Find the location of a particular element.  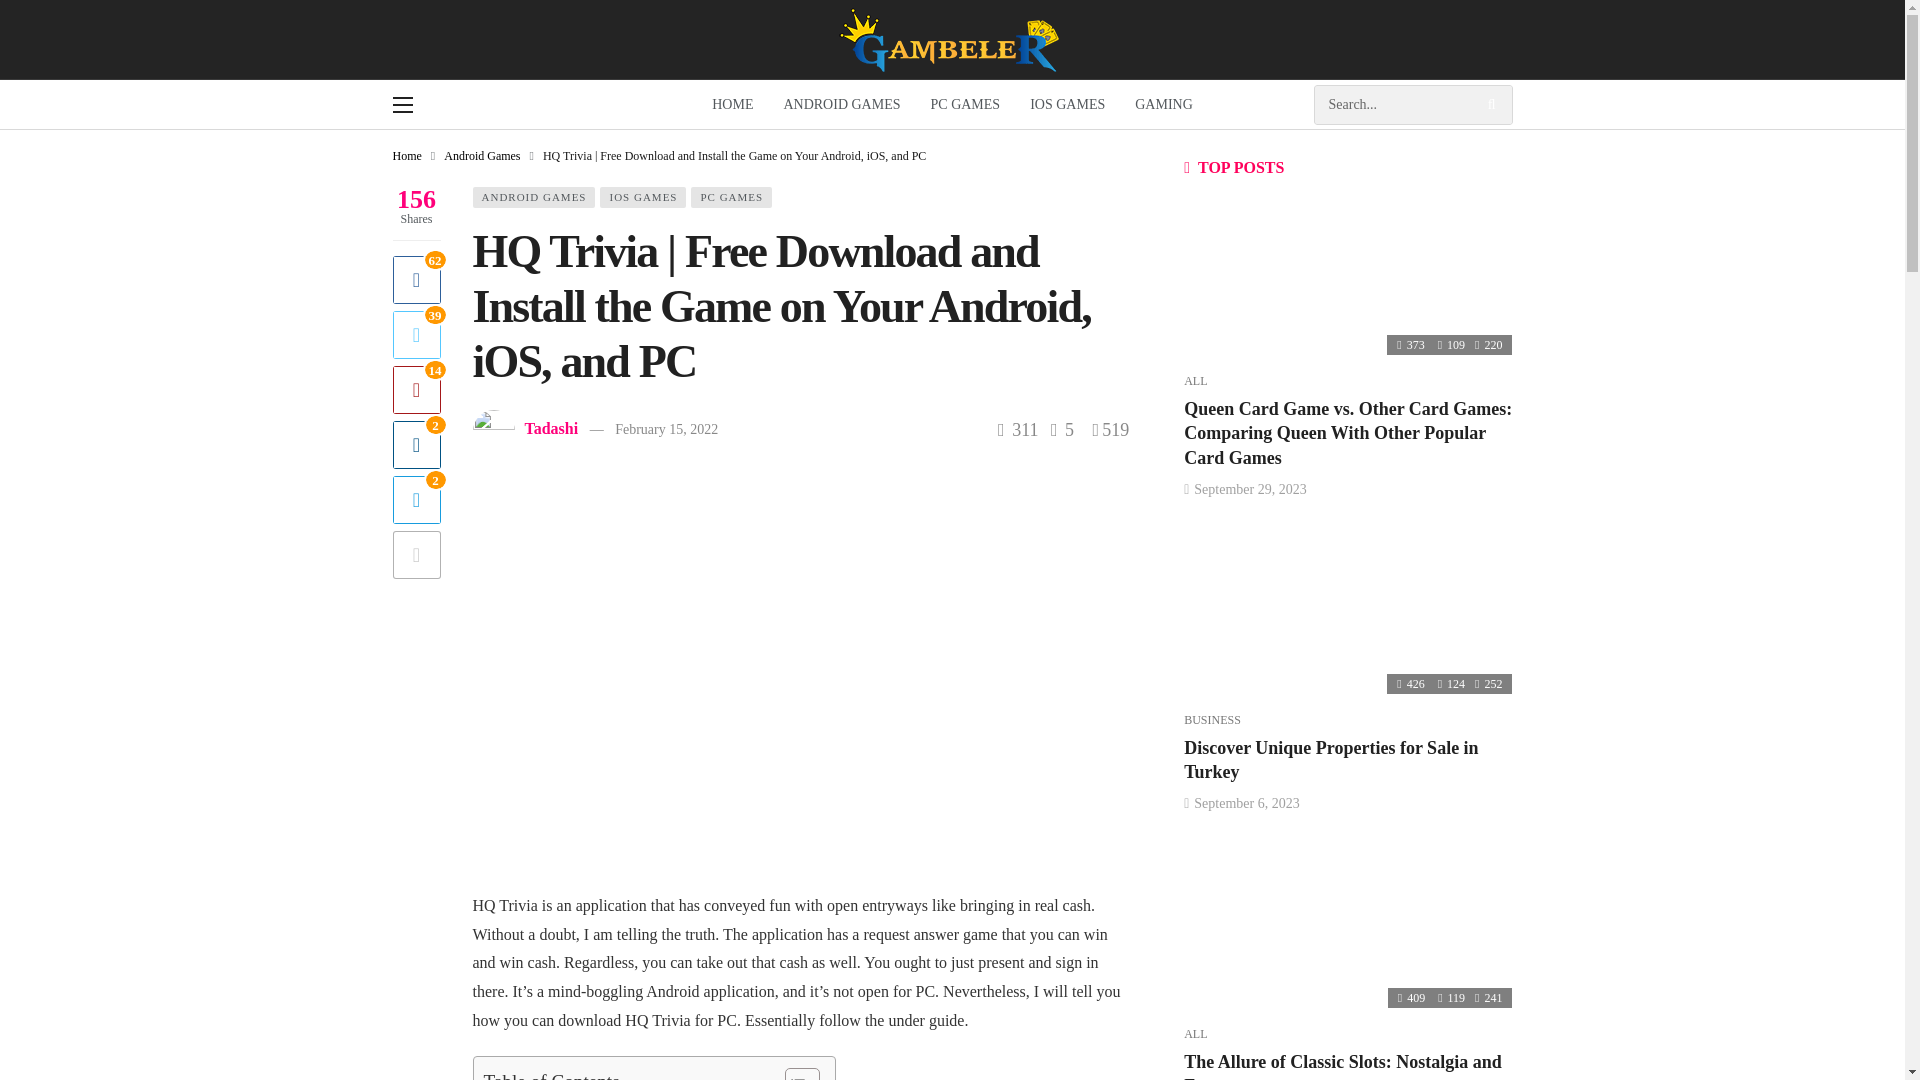

PC GAMES is located at coordinates (965, 104).